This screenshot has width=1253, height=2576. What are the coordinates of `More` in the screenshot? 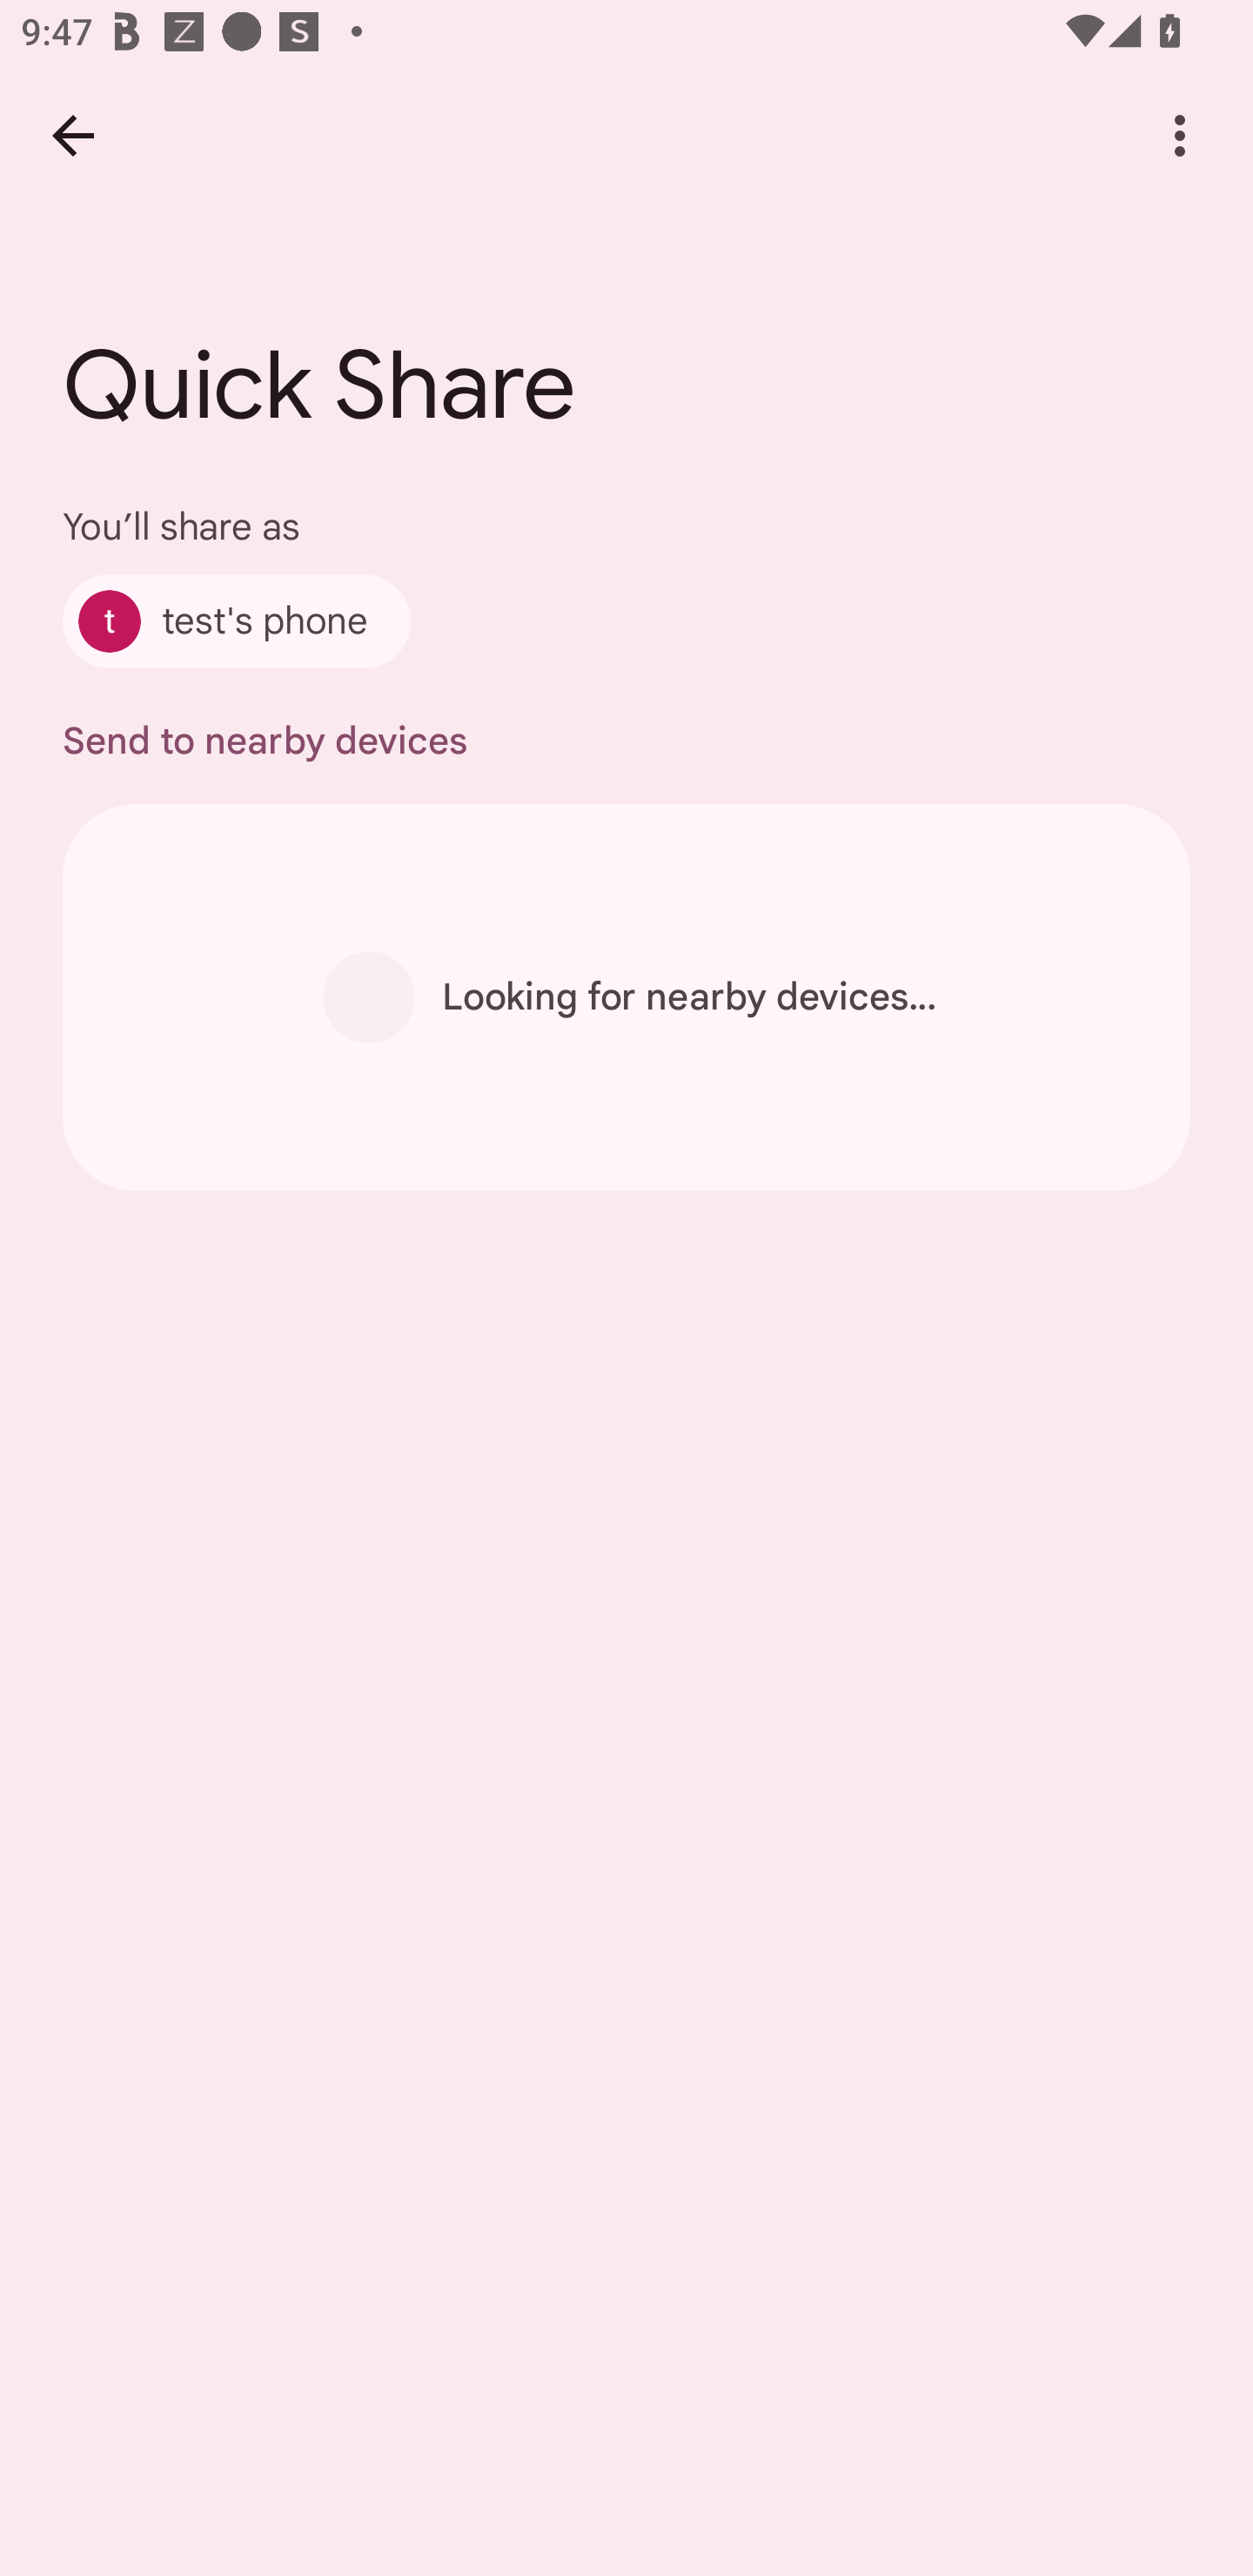 It's located at (1180, 134).